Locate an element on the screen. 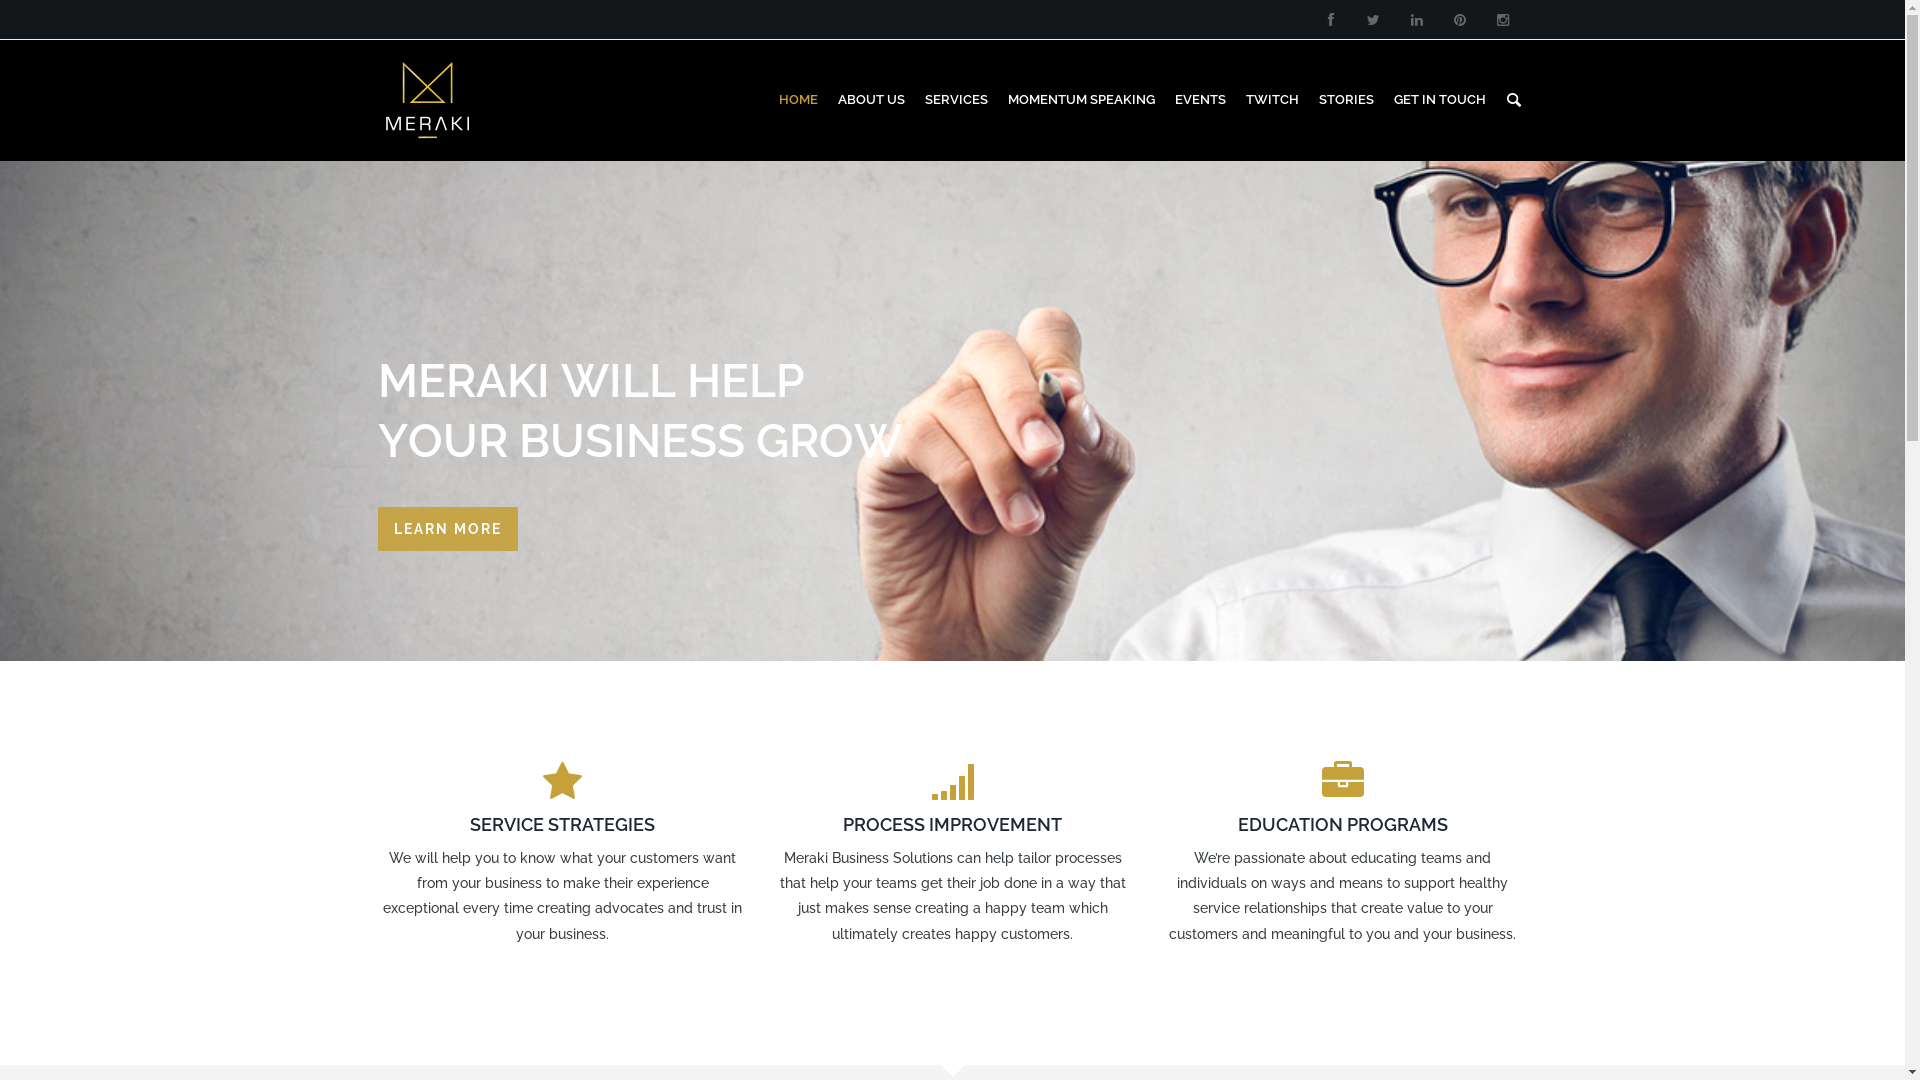  pinterest is located at coordinates (1460, 20).